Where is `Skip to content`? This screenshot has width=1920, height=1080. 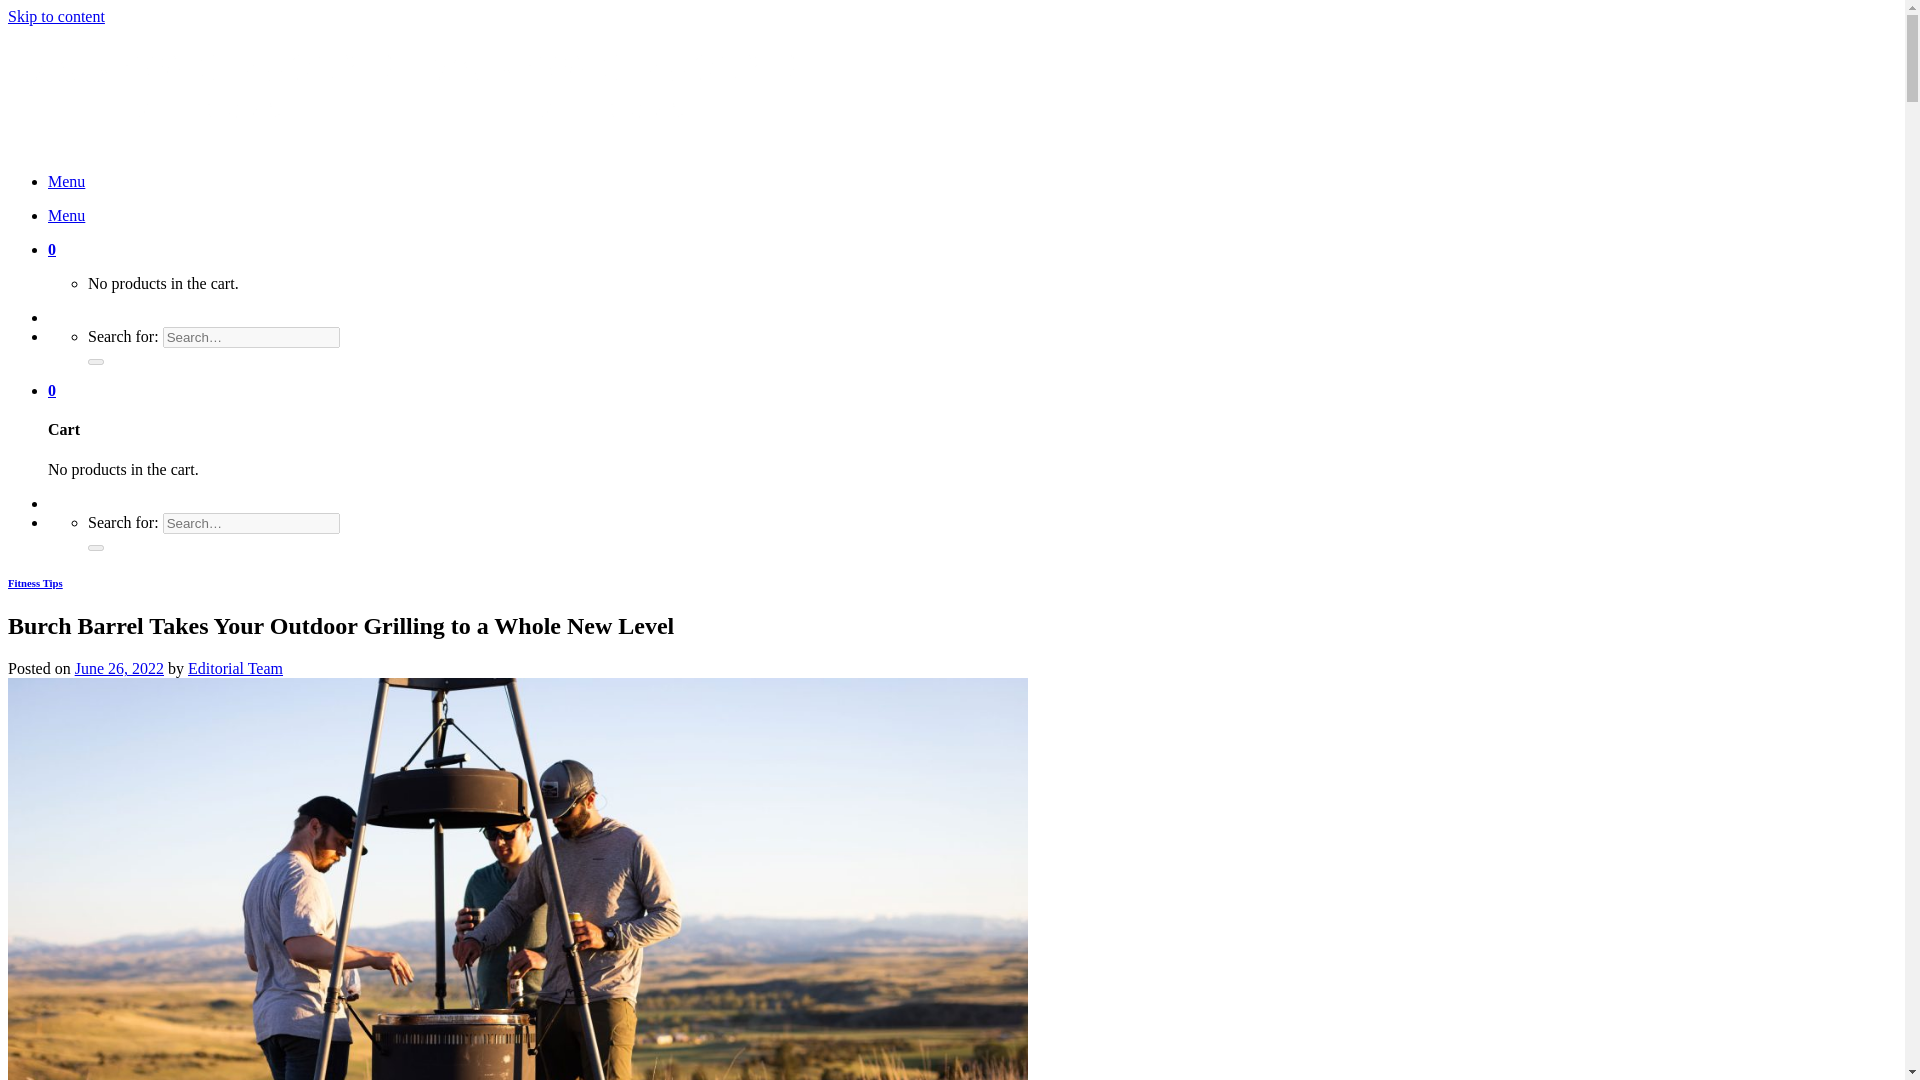 Skip to content is located at coordinates (56, 16).